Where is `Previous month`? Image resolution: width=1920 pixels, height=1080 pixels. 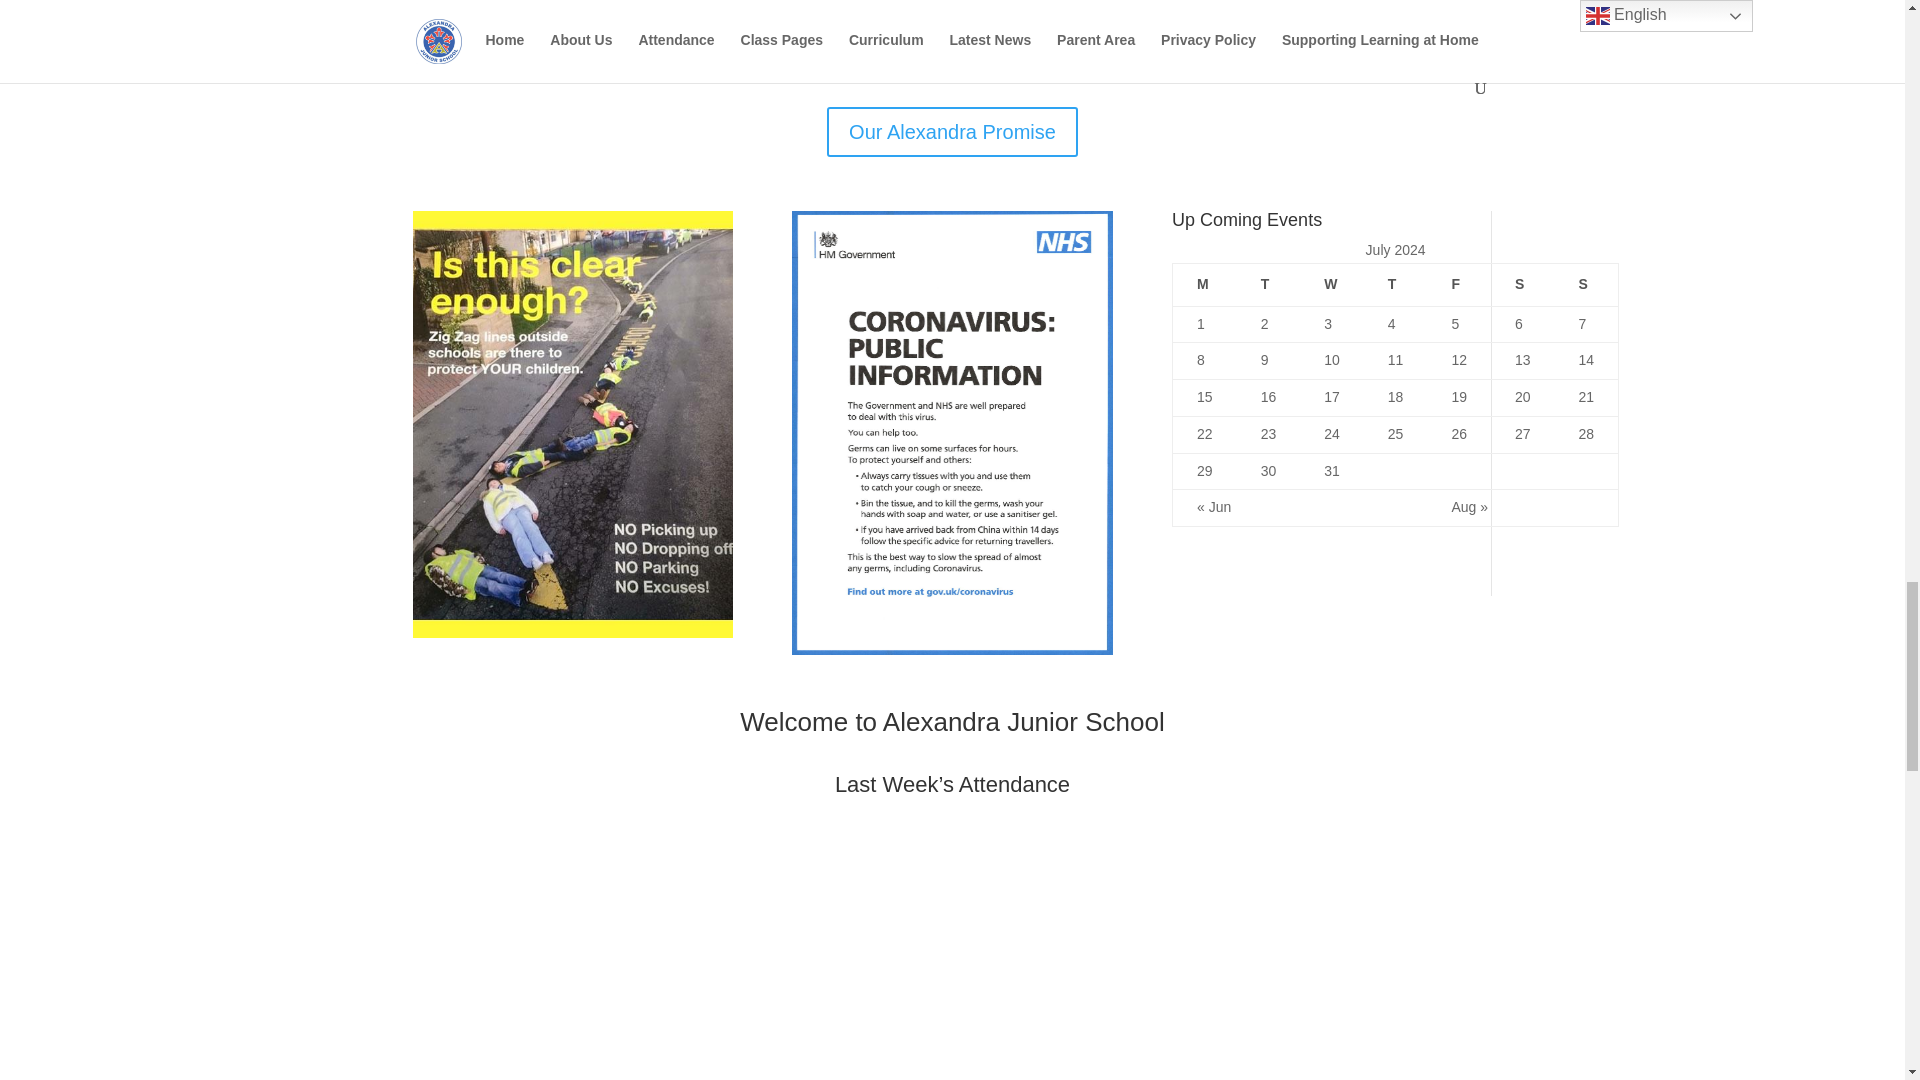
Previous month is located at coordinates (1213, 506).